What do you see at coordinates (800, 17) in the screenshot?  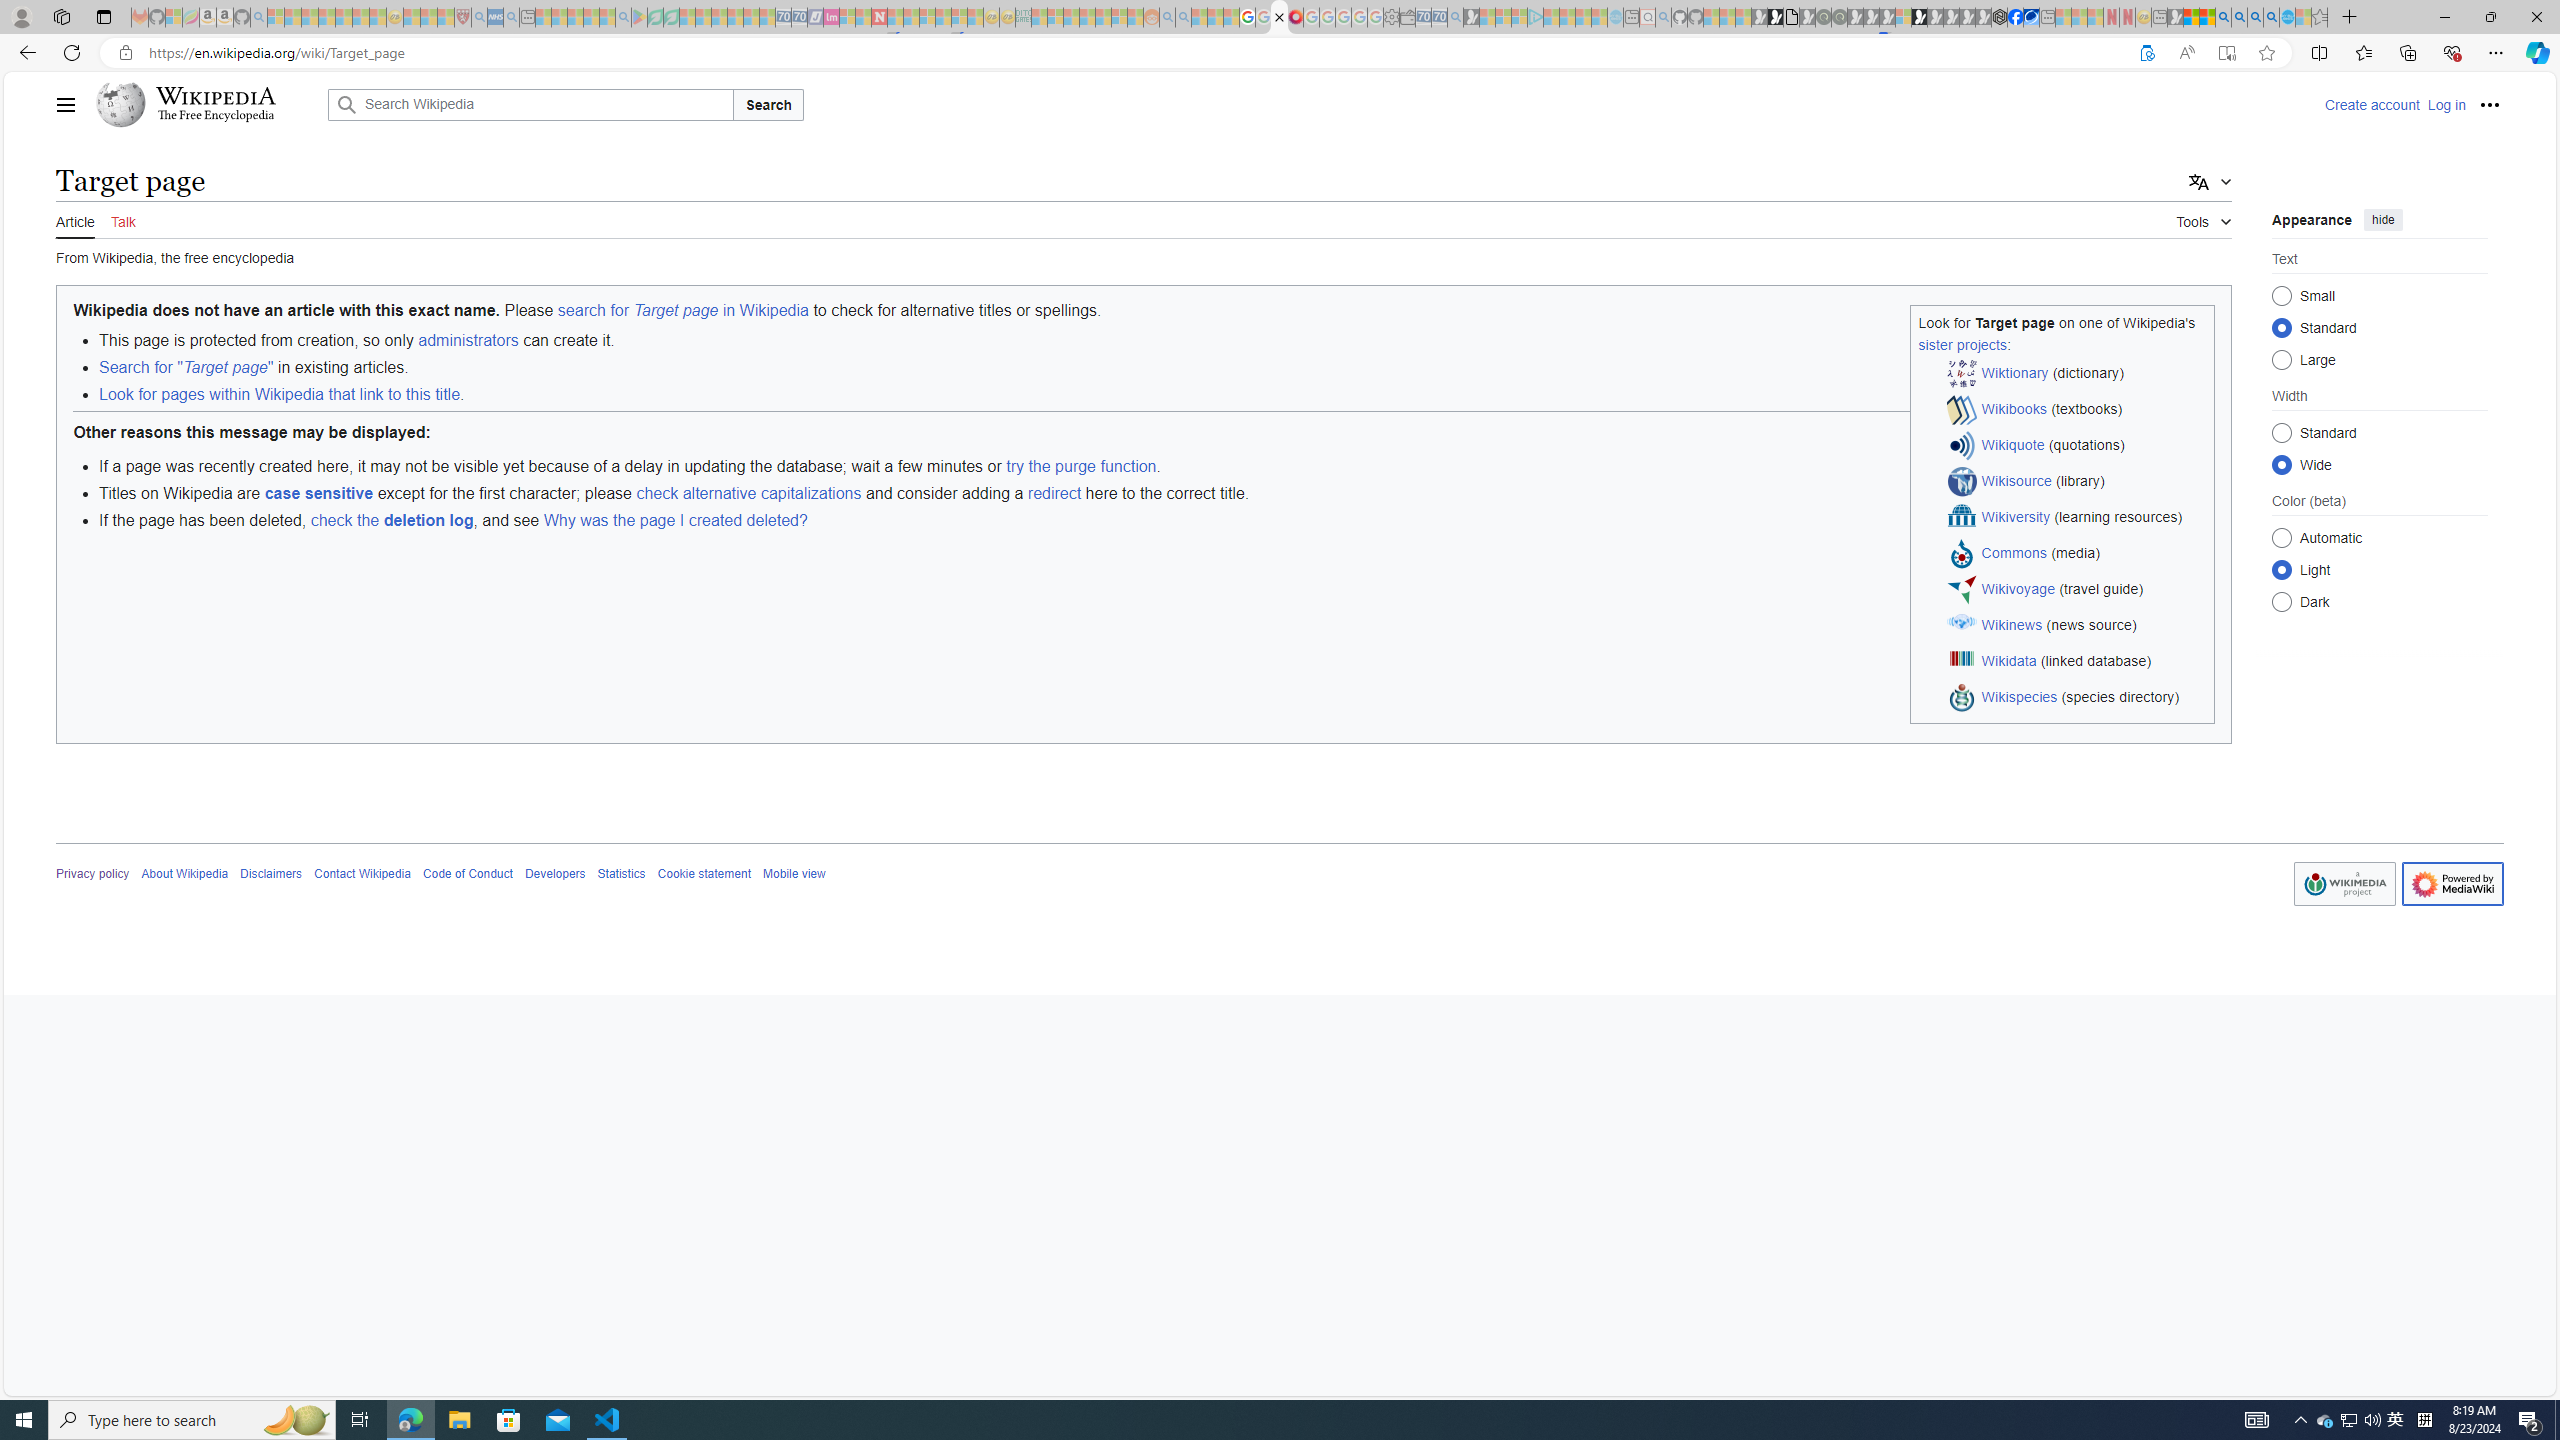 I see `Cheap Hotels - Save70.com - Sleeping` at bounding box center [800, 17].